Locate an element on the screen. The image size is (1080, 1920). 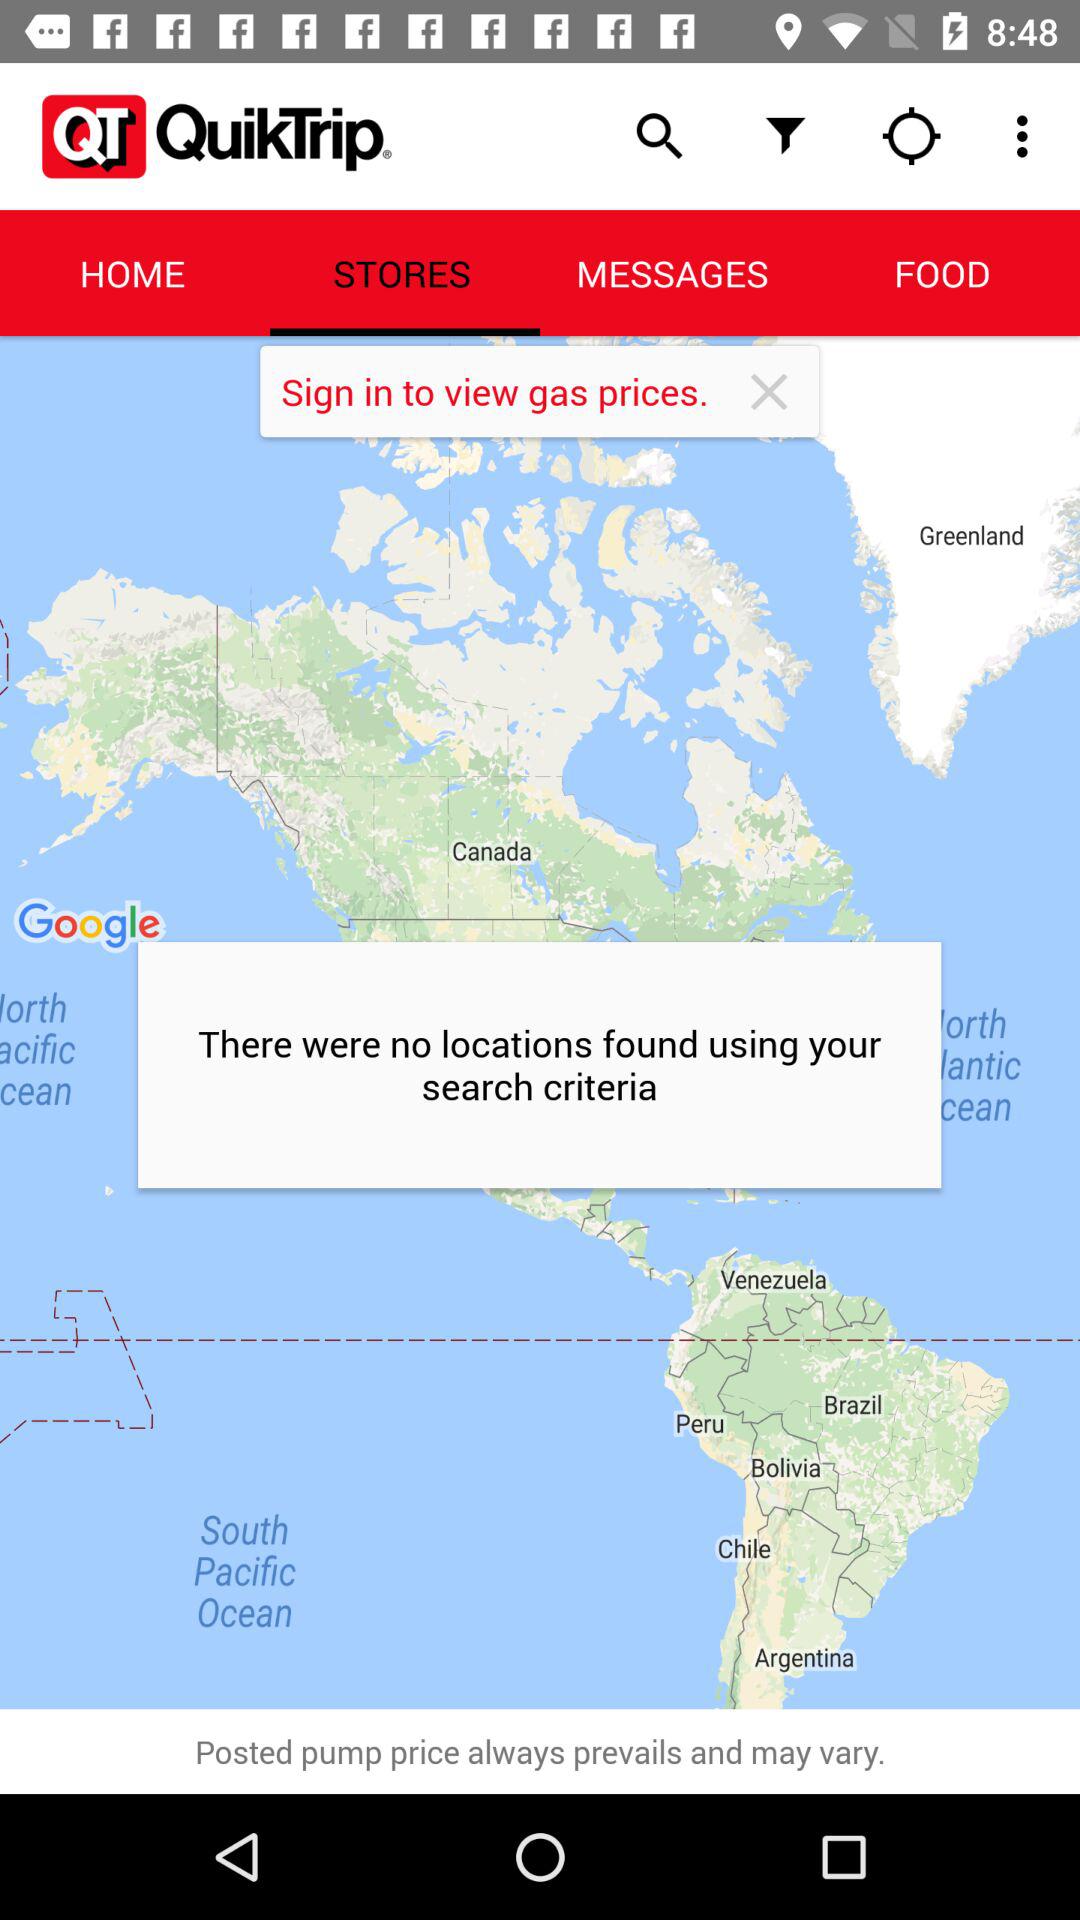
tap item below the stores is located at coordinates (510, 391).